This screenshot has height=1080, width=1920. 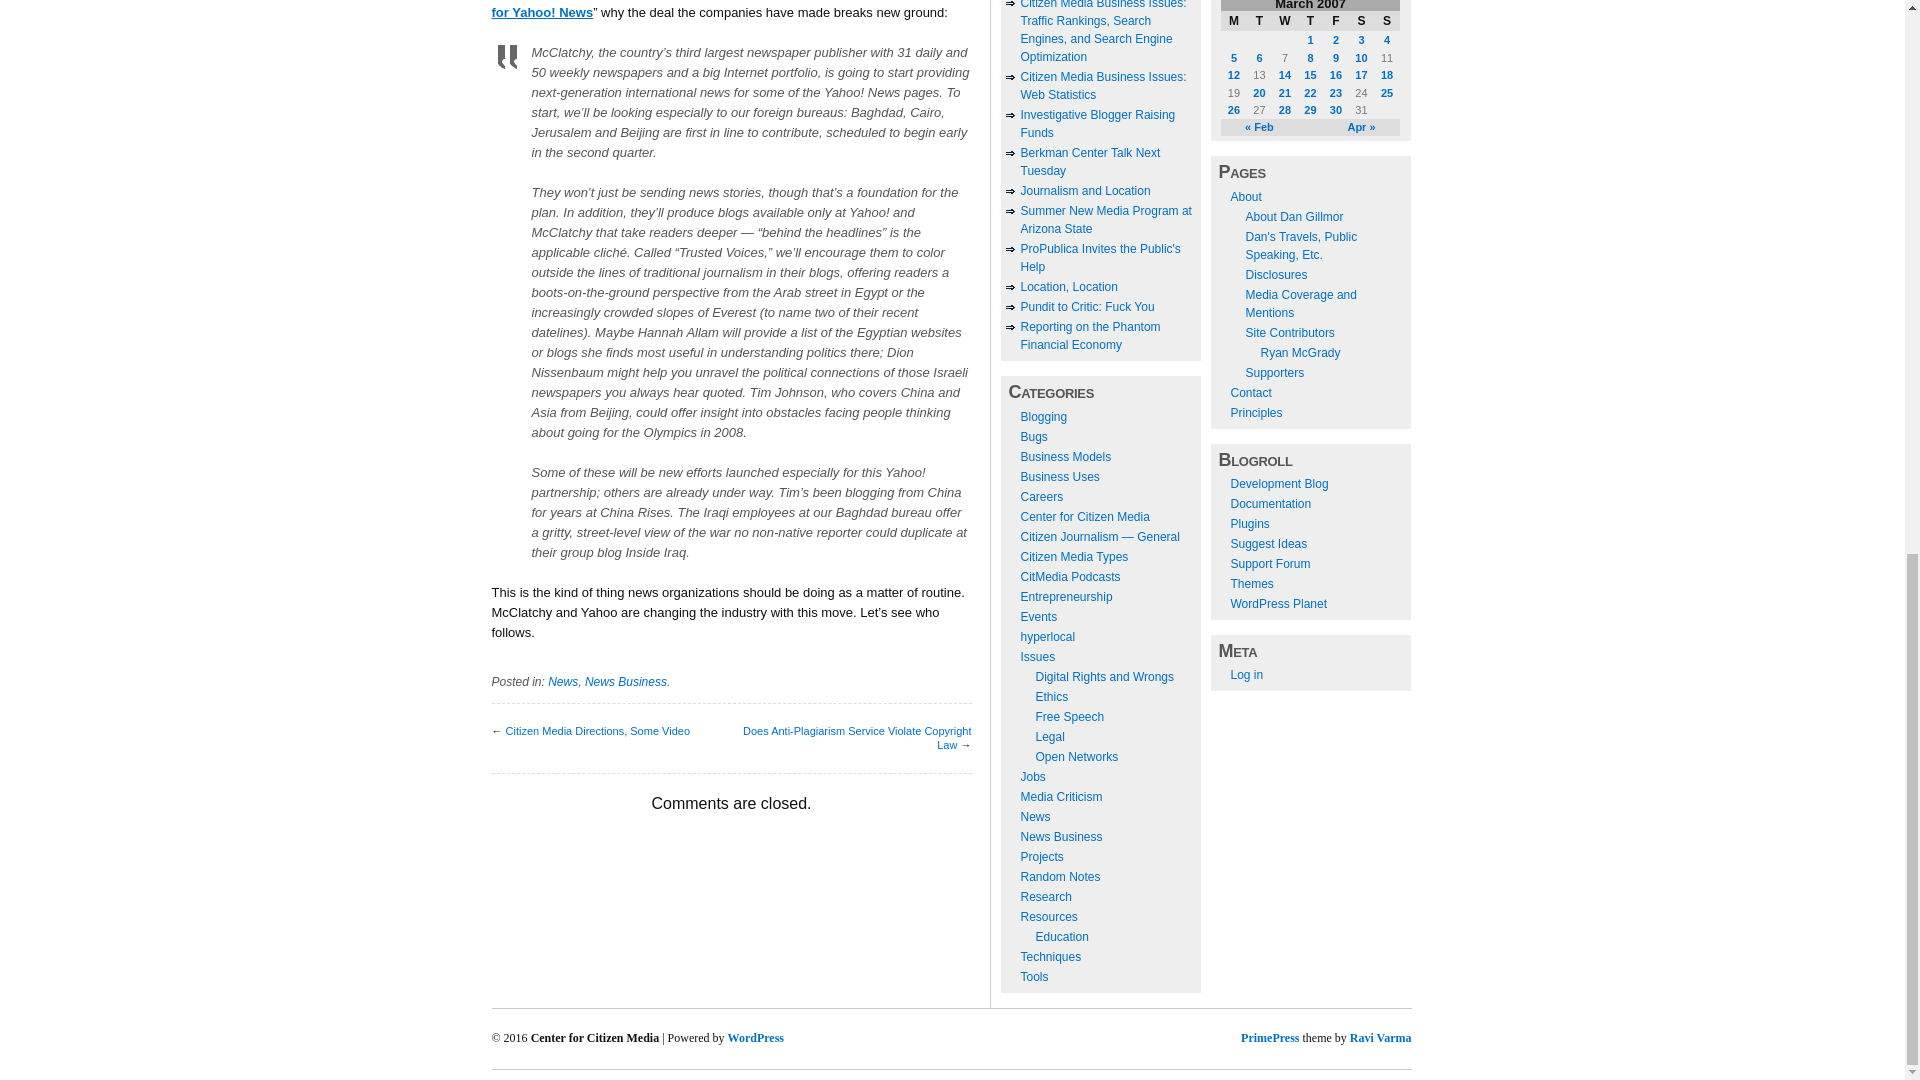 I want to click on Events, so click(x=1038, y=617).